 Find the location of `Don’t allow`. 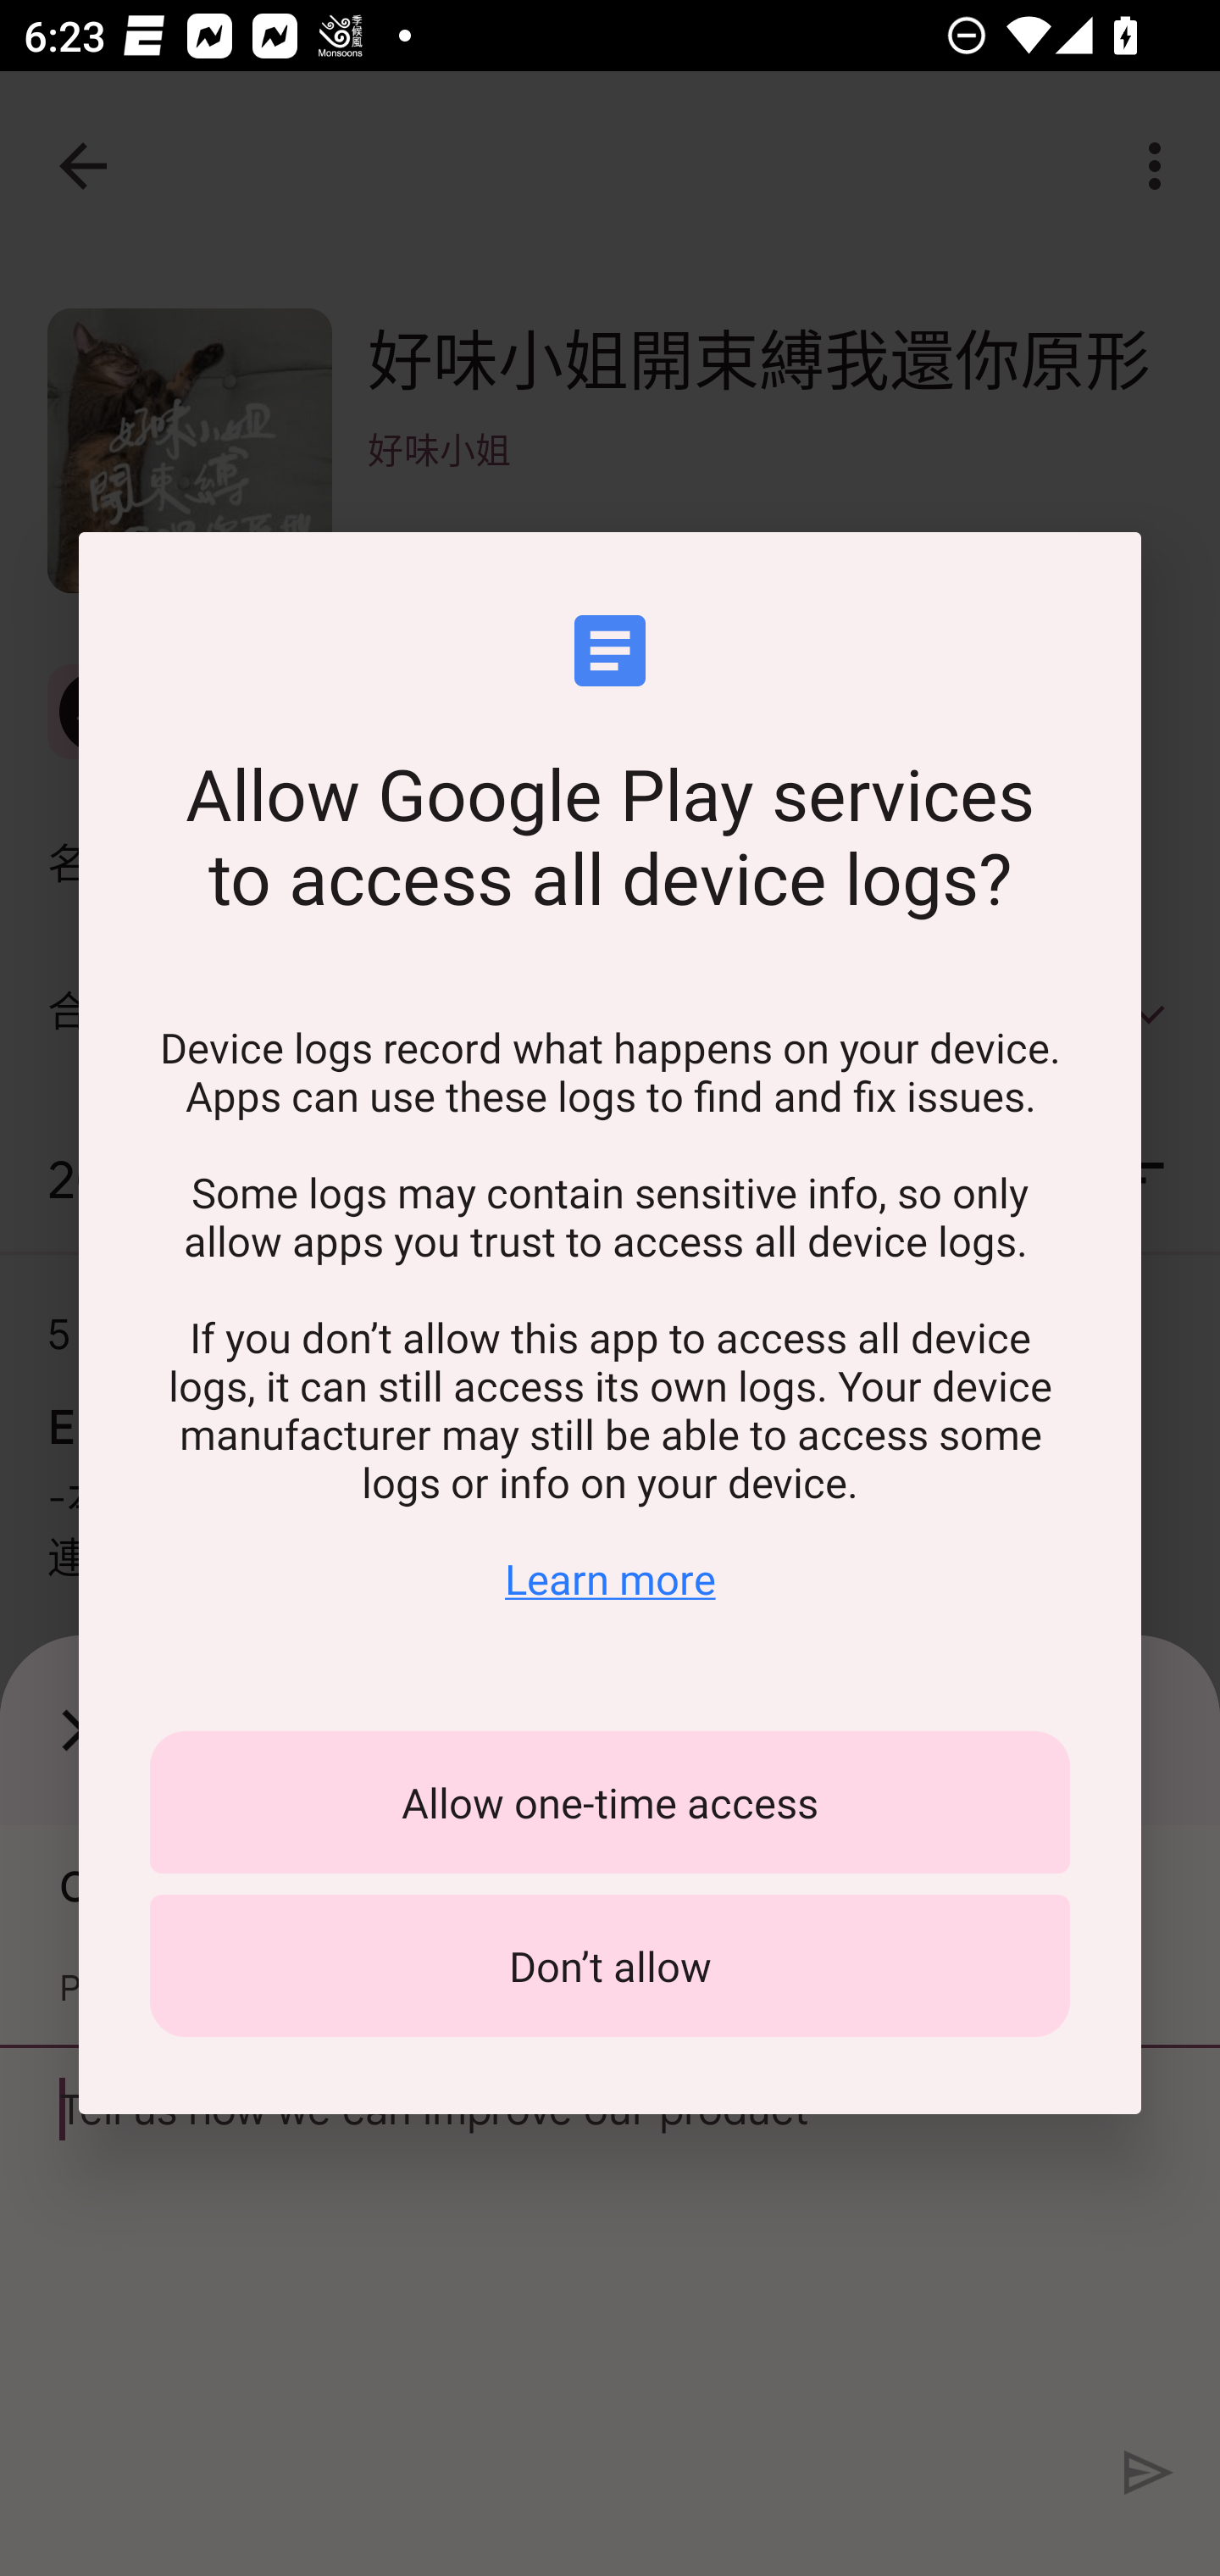

Don’t allow is located at coordinates (610, 1966).